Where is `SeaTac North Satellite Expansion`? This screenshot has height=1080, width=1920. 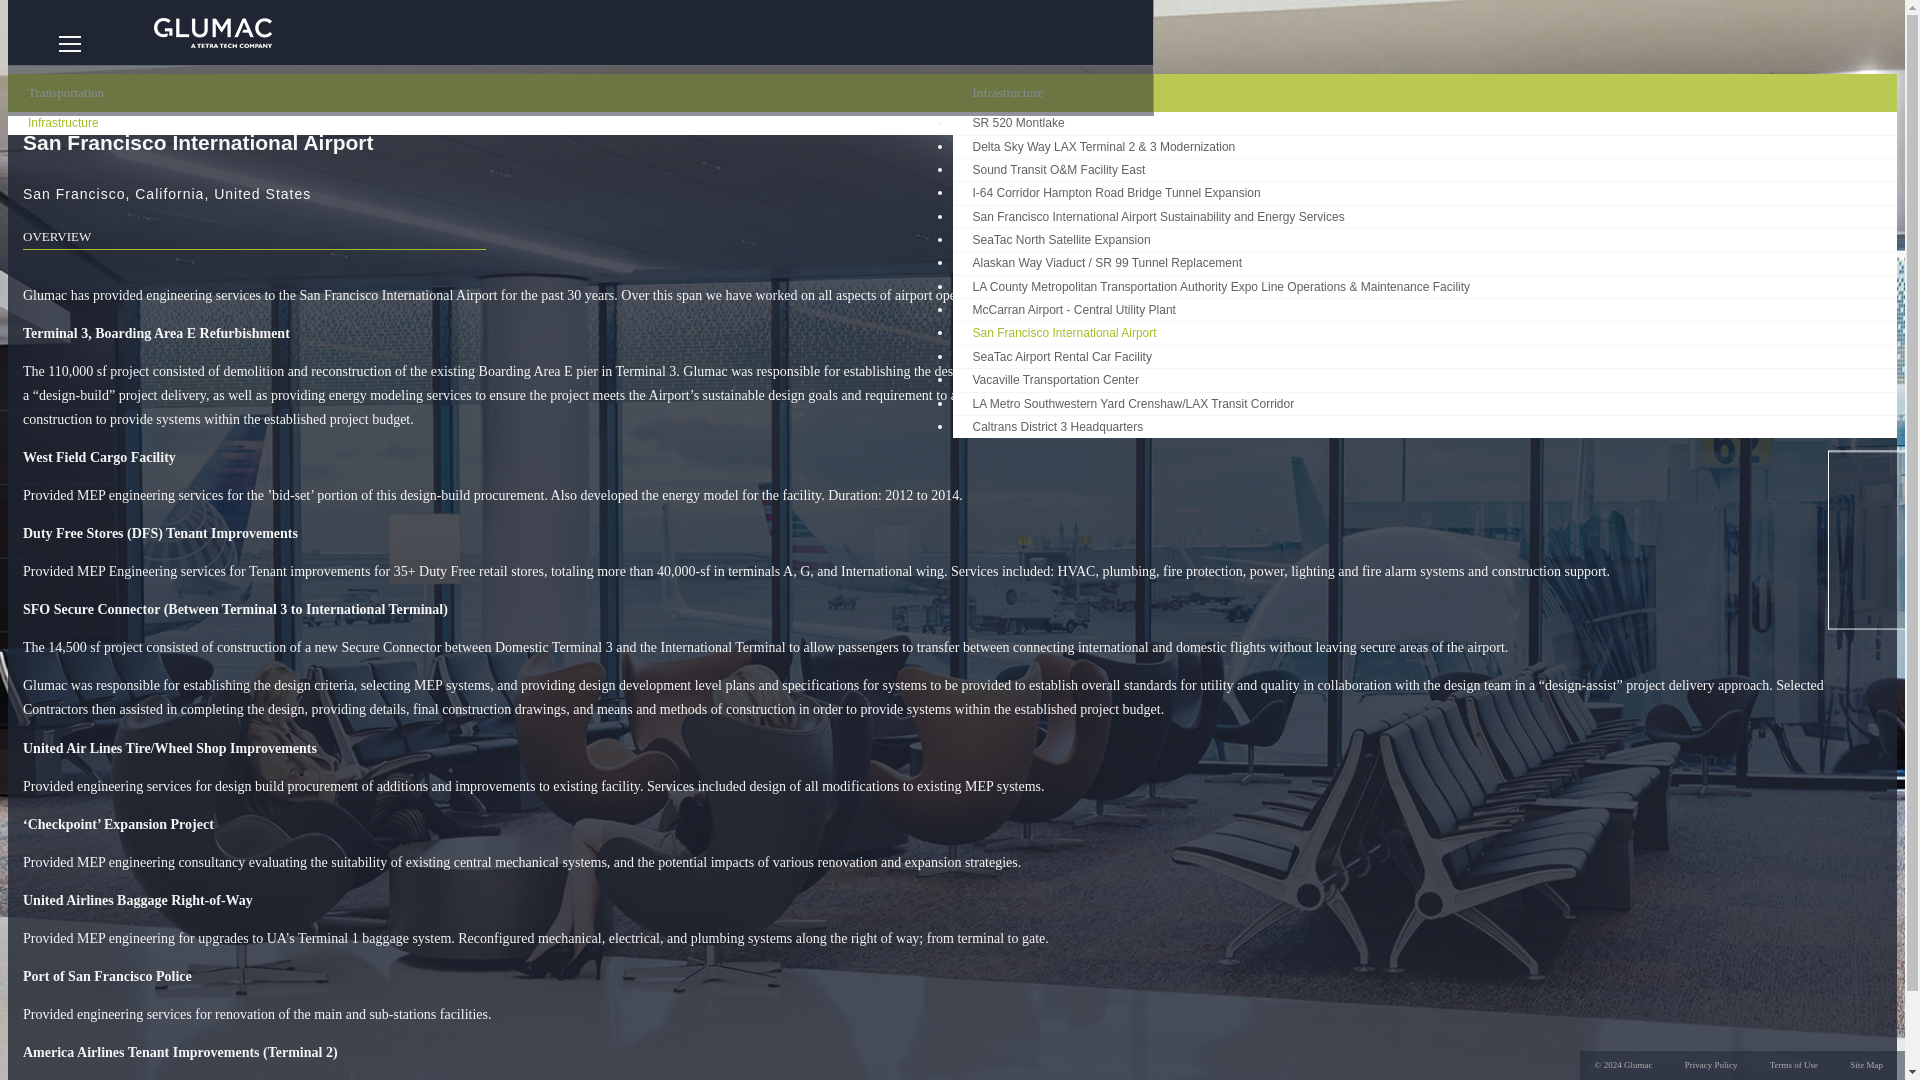 SeaTac North Satellite Expansion is located at coordinates (1060, 239).